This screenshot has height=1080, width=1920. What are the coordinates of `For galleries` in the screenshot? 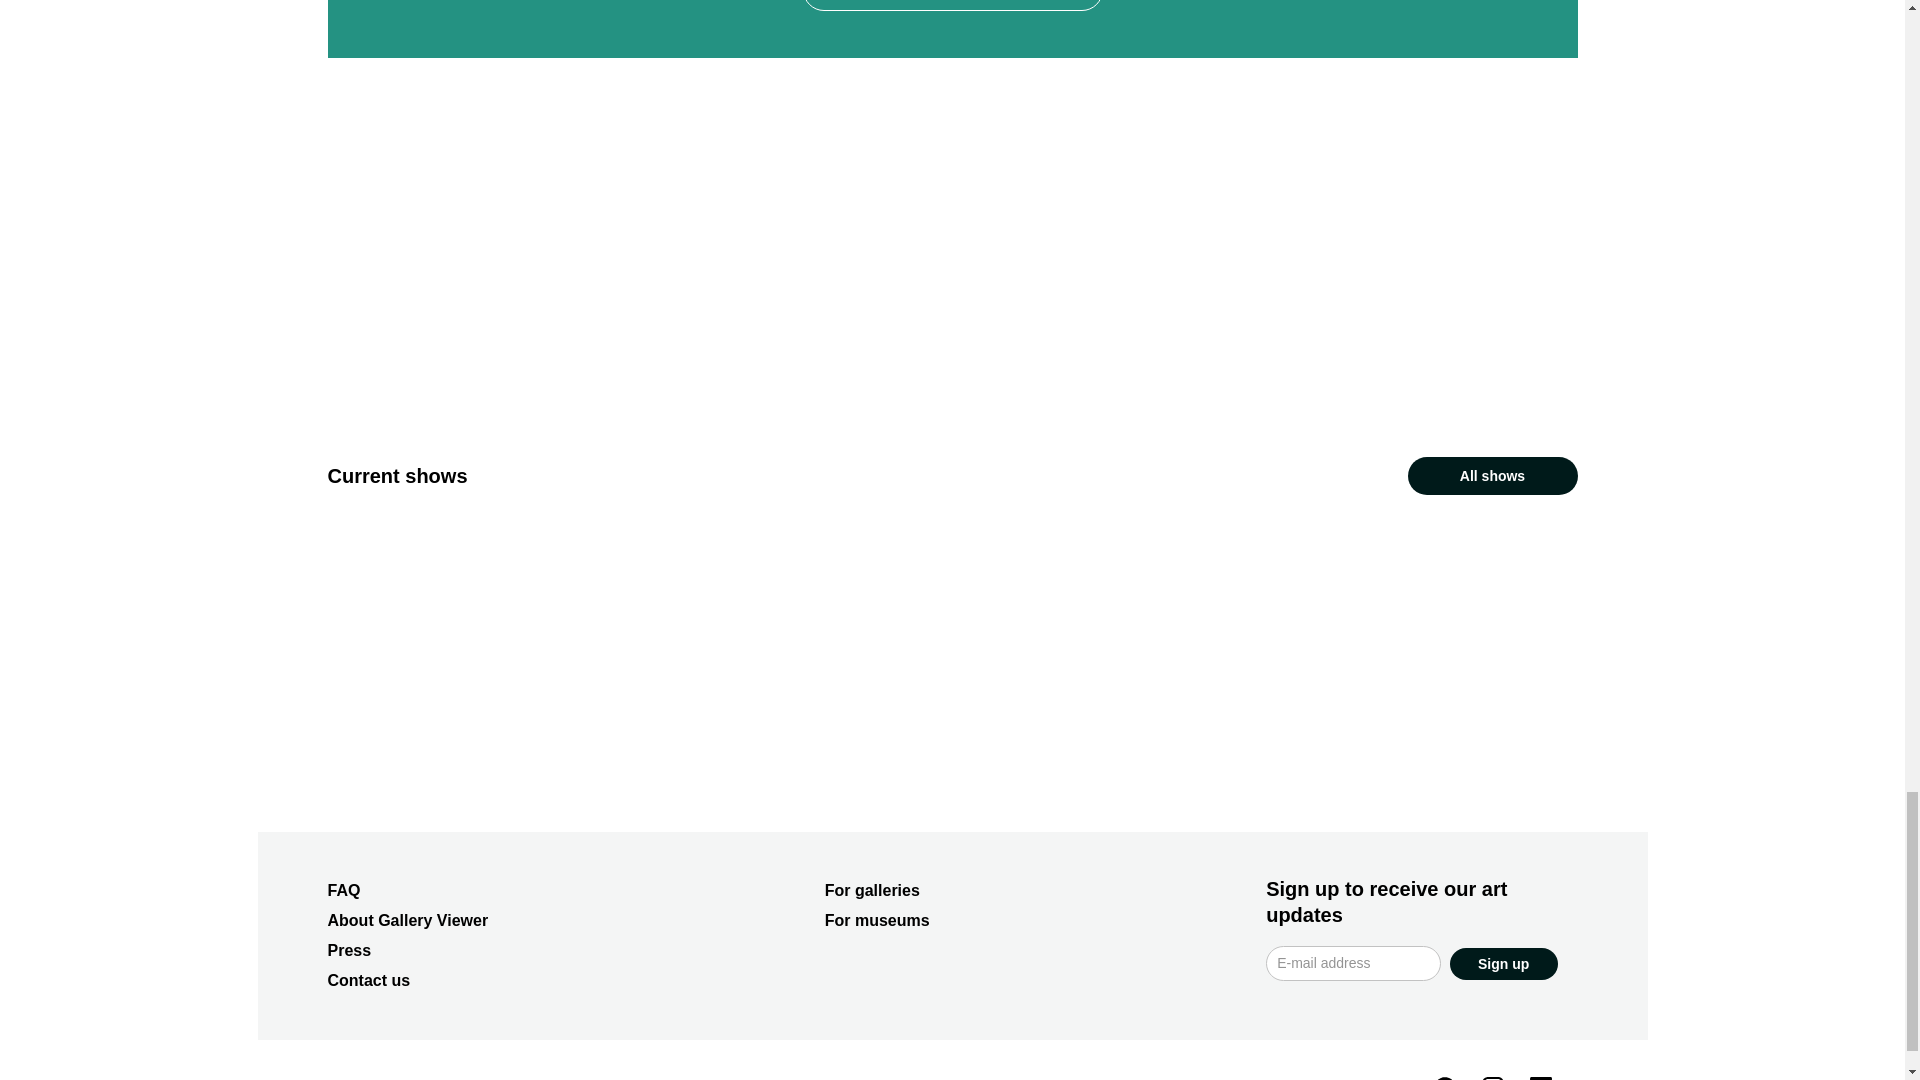 It's located at (872, 890).